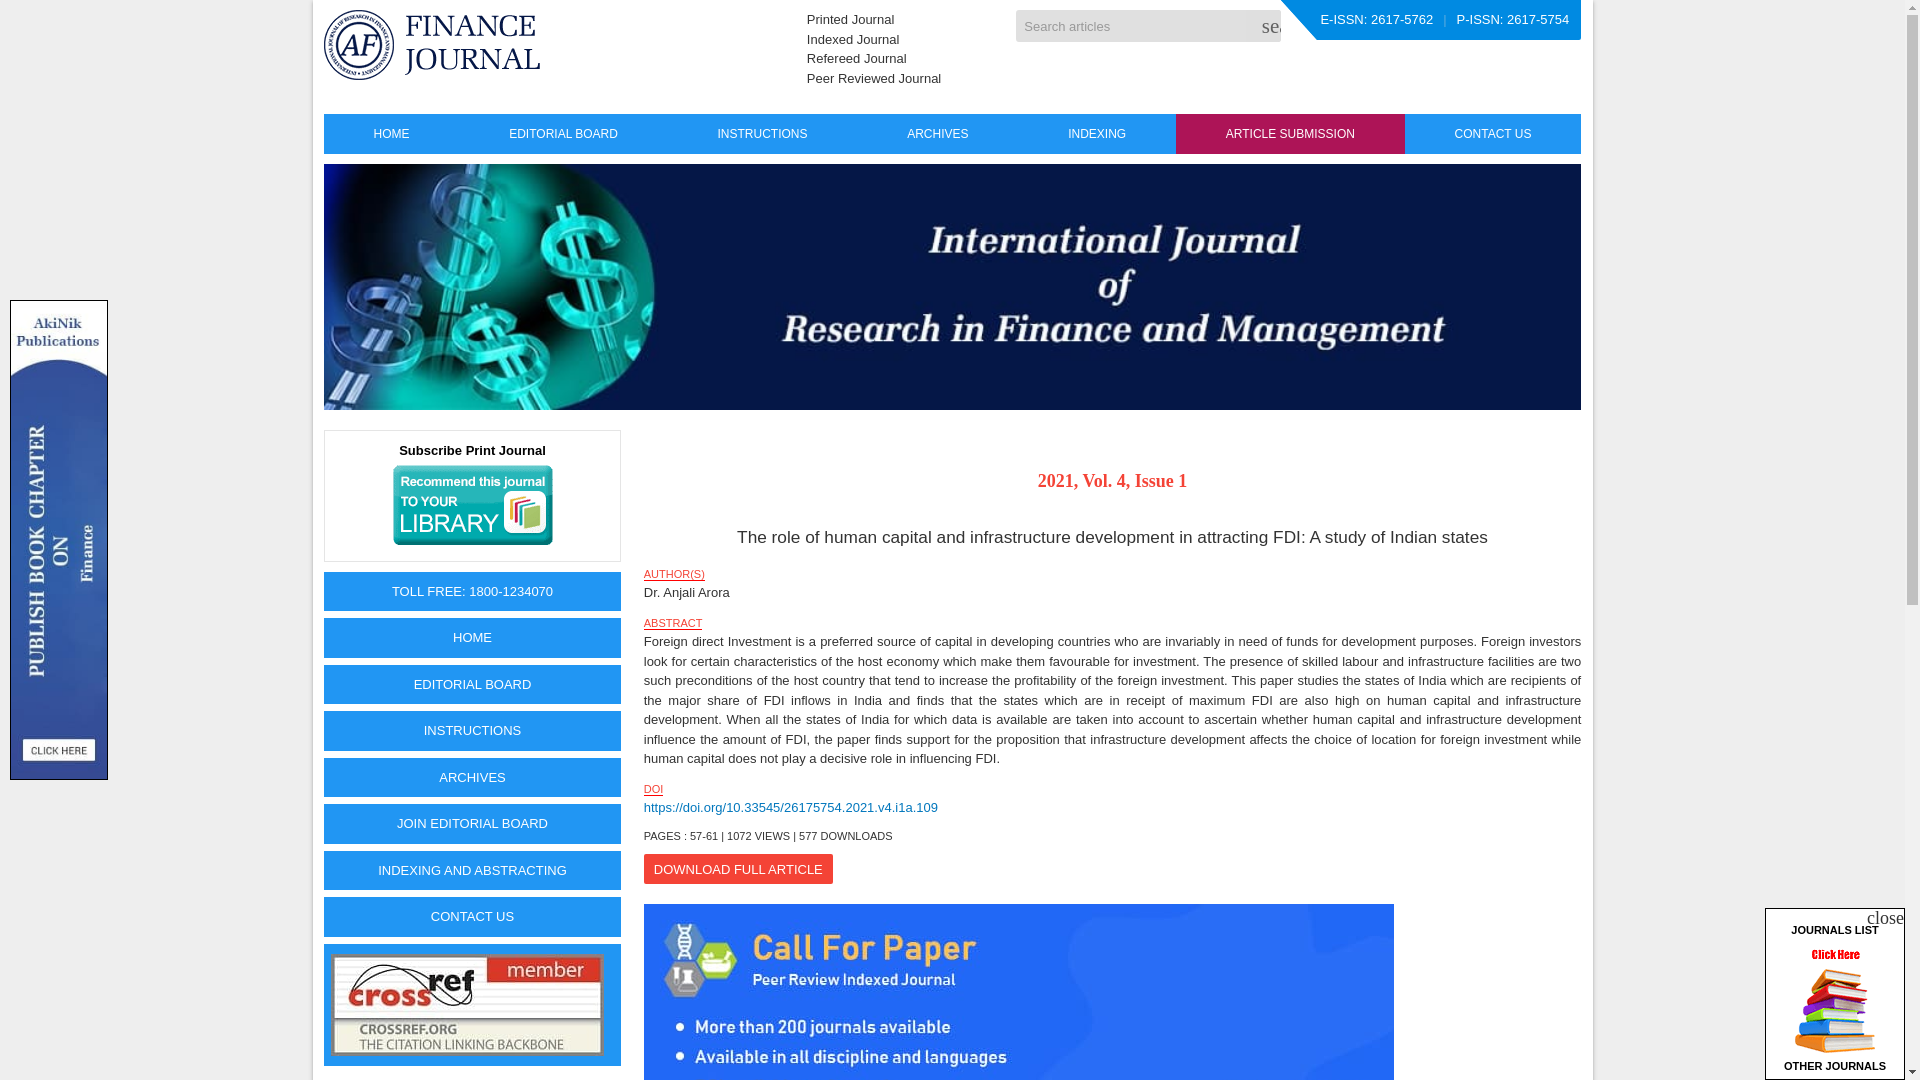  Describe the element at coordinates (432, 44) in the screenshot. I see `International Journal of Research in Finance and Management` at that location.